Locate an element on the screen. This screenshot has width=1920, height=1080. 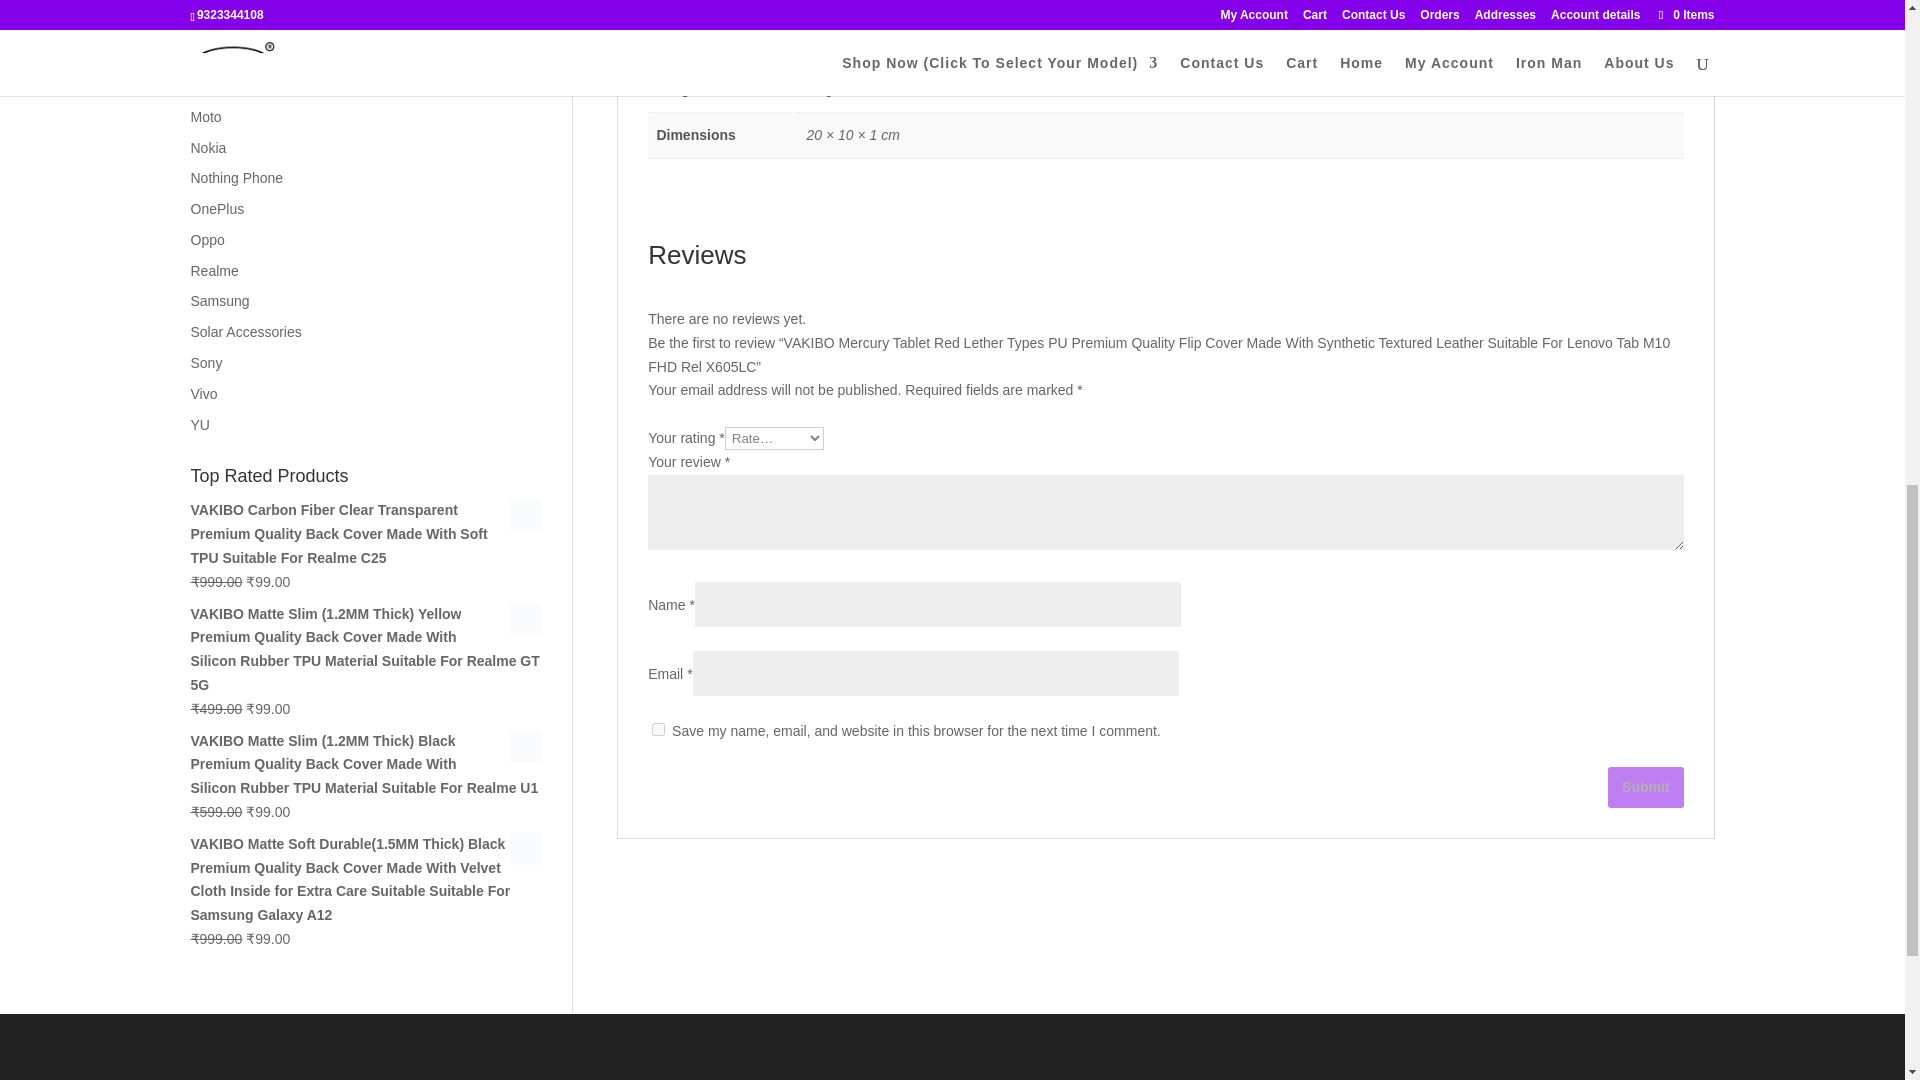
yes is located at coordinates (658, 728).